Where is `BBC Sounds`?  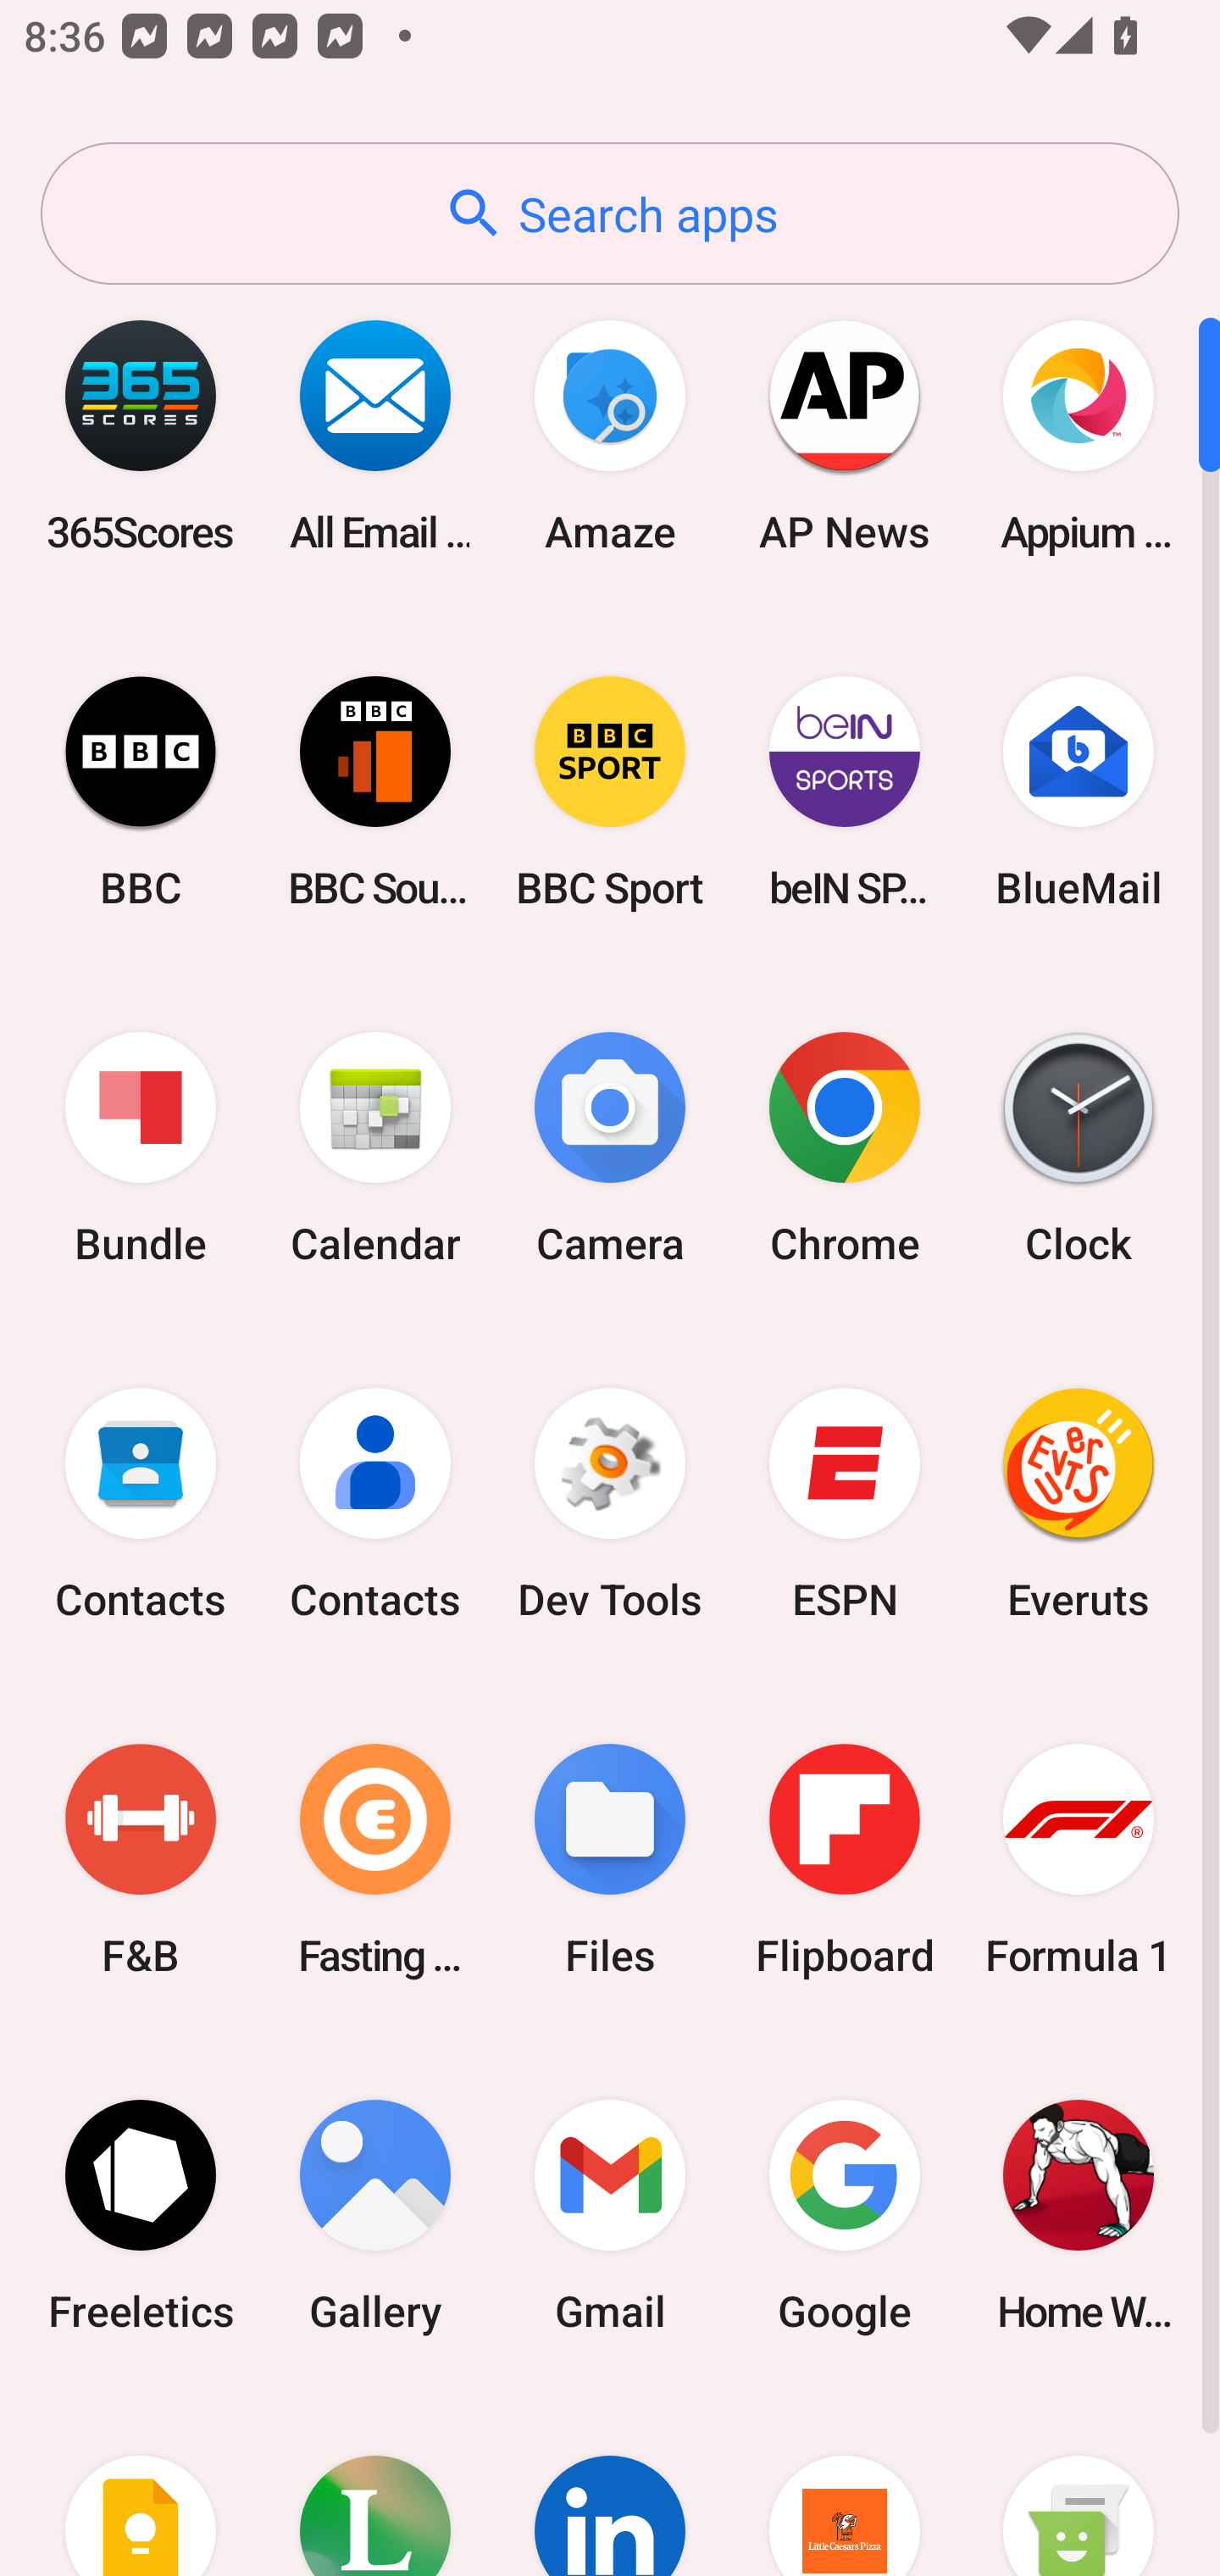 BBC Sounds is located at coordinates (375, 791).